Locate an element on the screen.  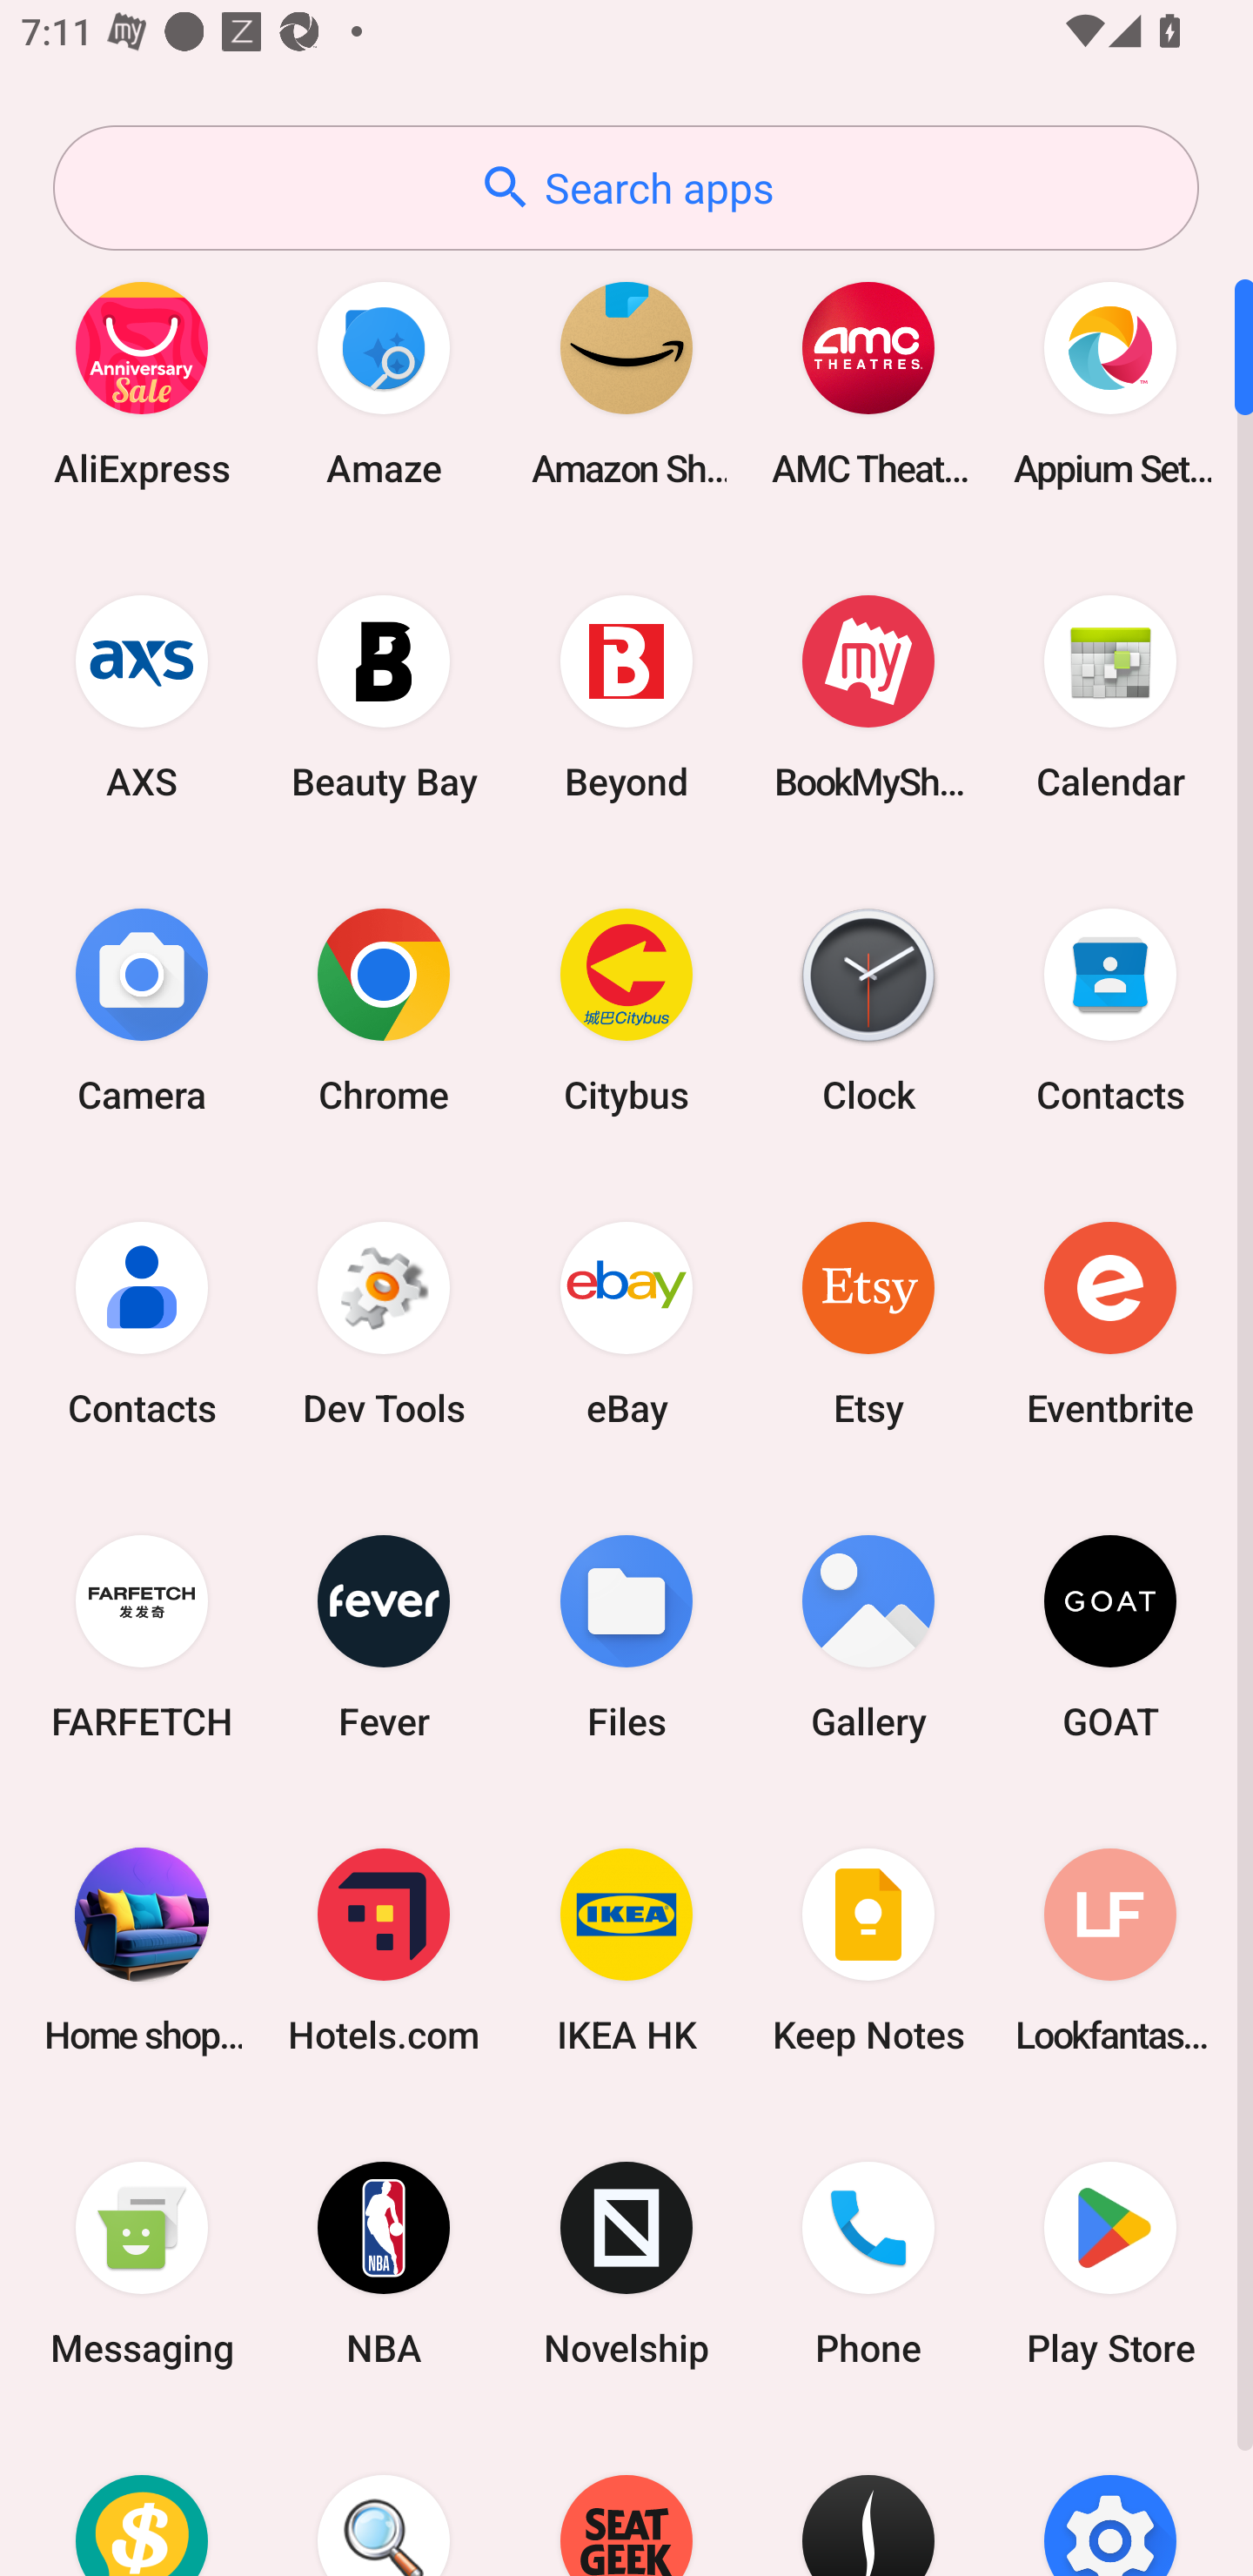
NBA is located at coordinates (384, 2264).